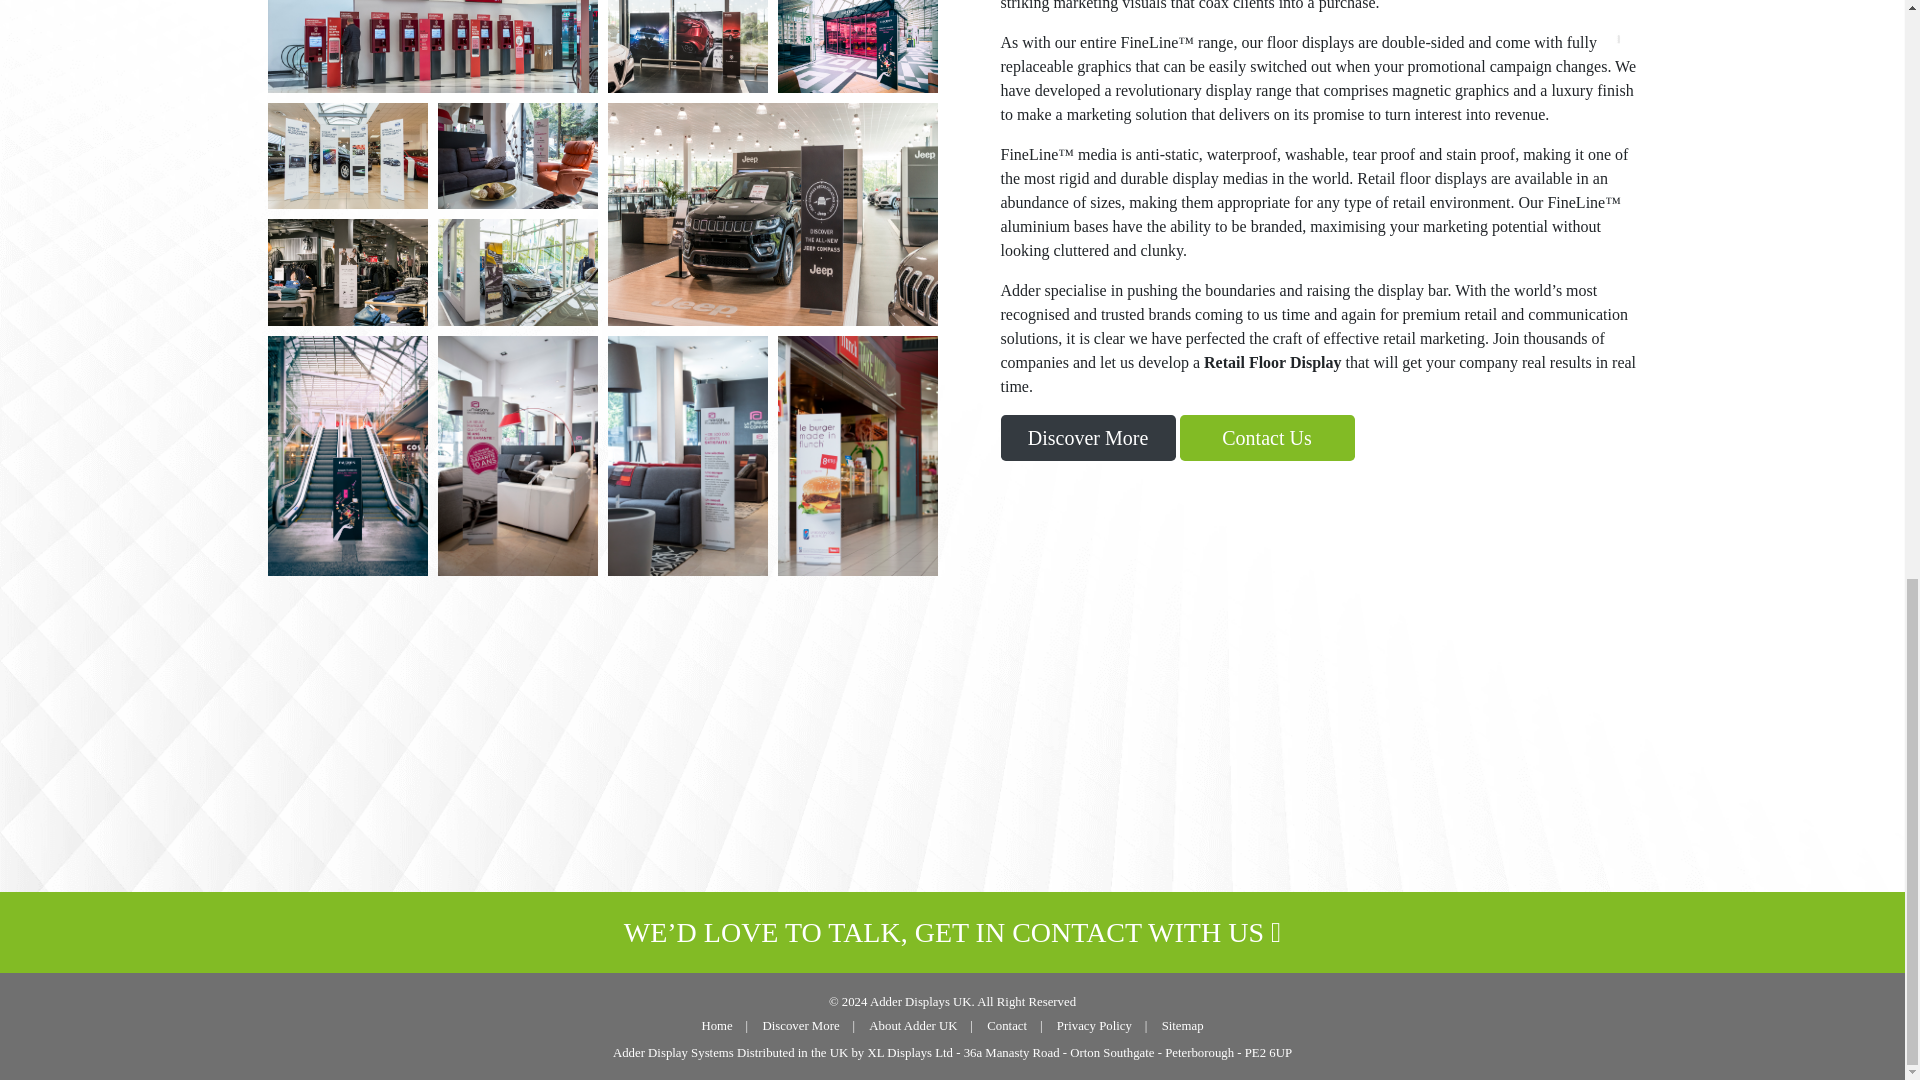  Describe the element at coordinates (1094, 1026) in the screenshot. I see `Privacy Policy` at that location.